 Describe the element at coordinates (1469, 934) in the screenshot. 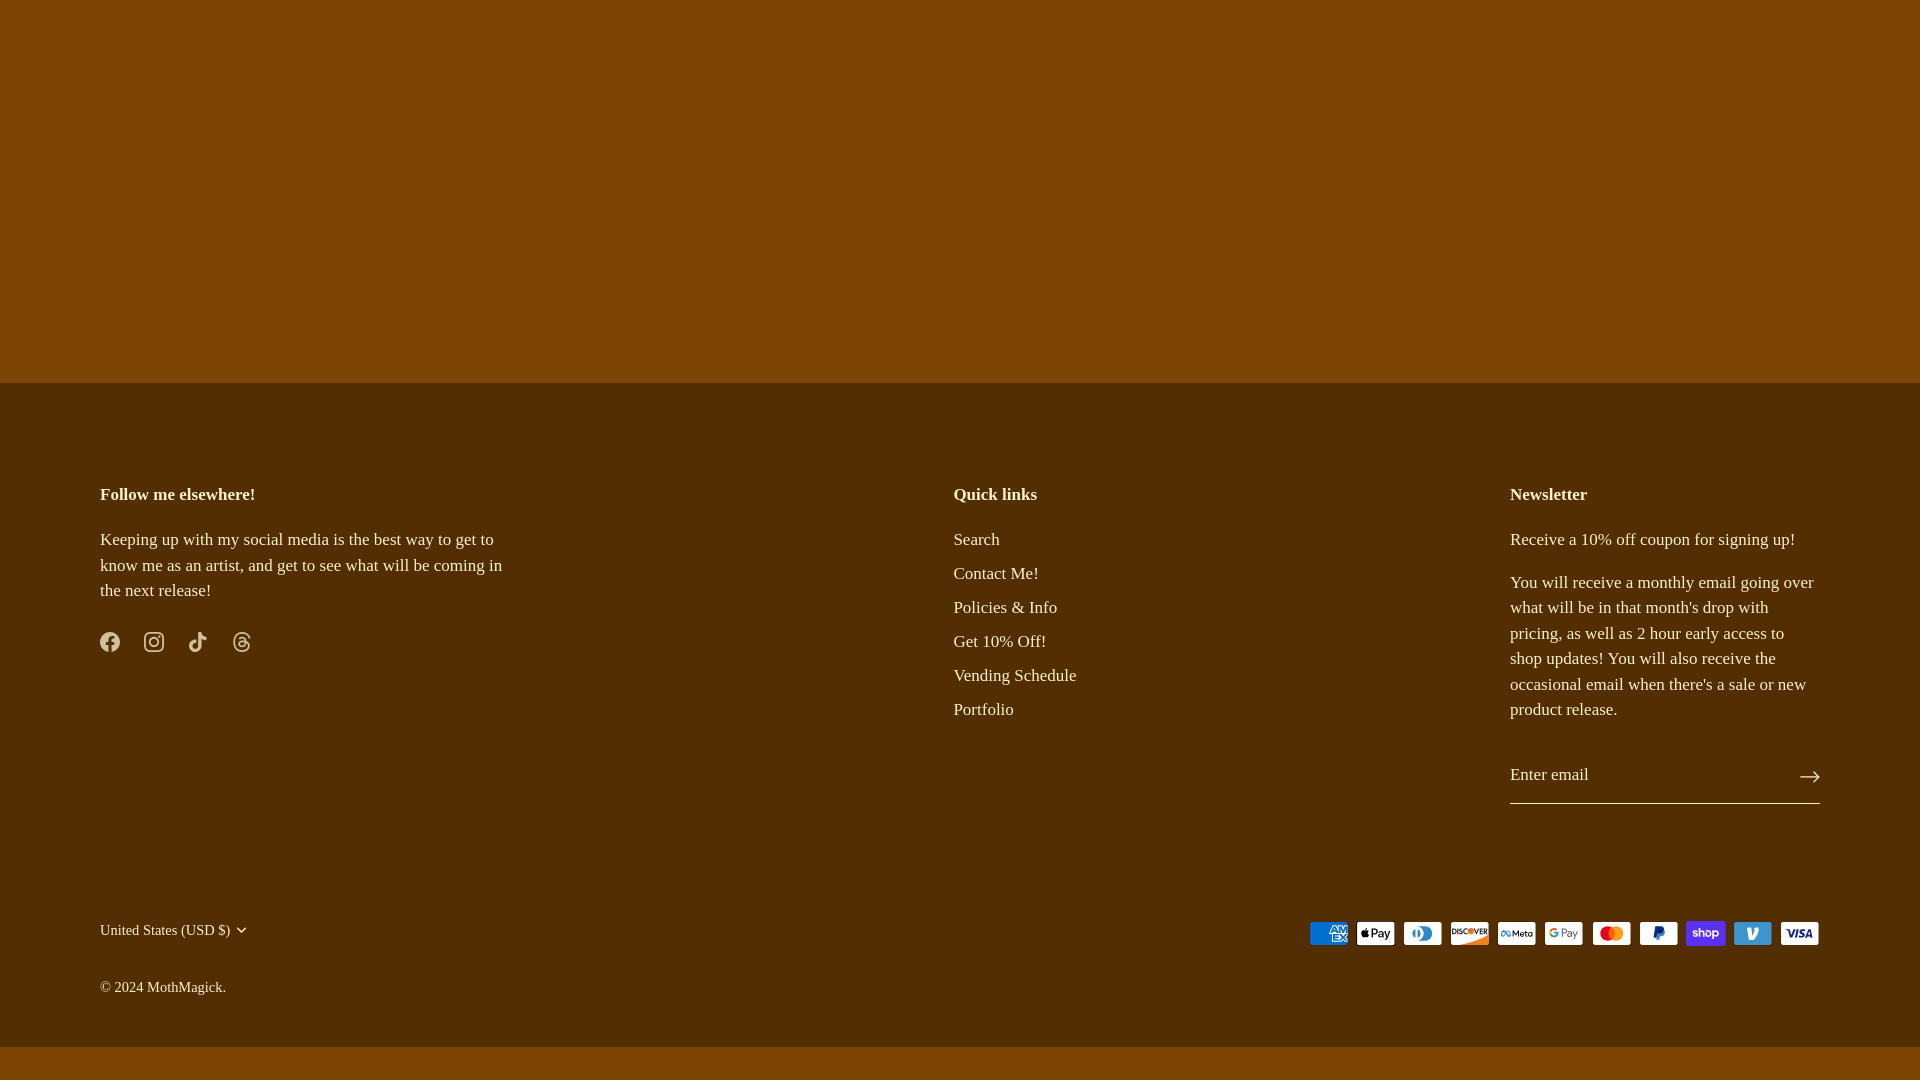

I see `Discover` at that location.